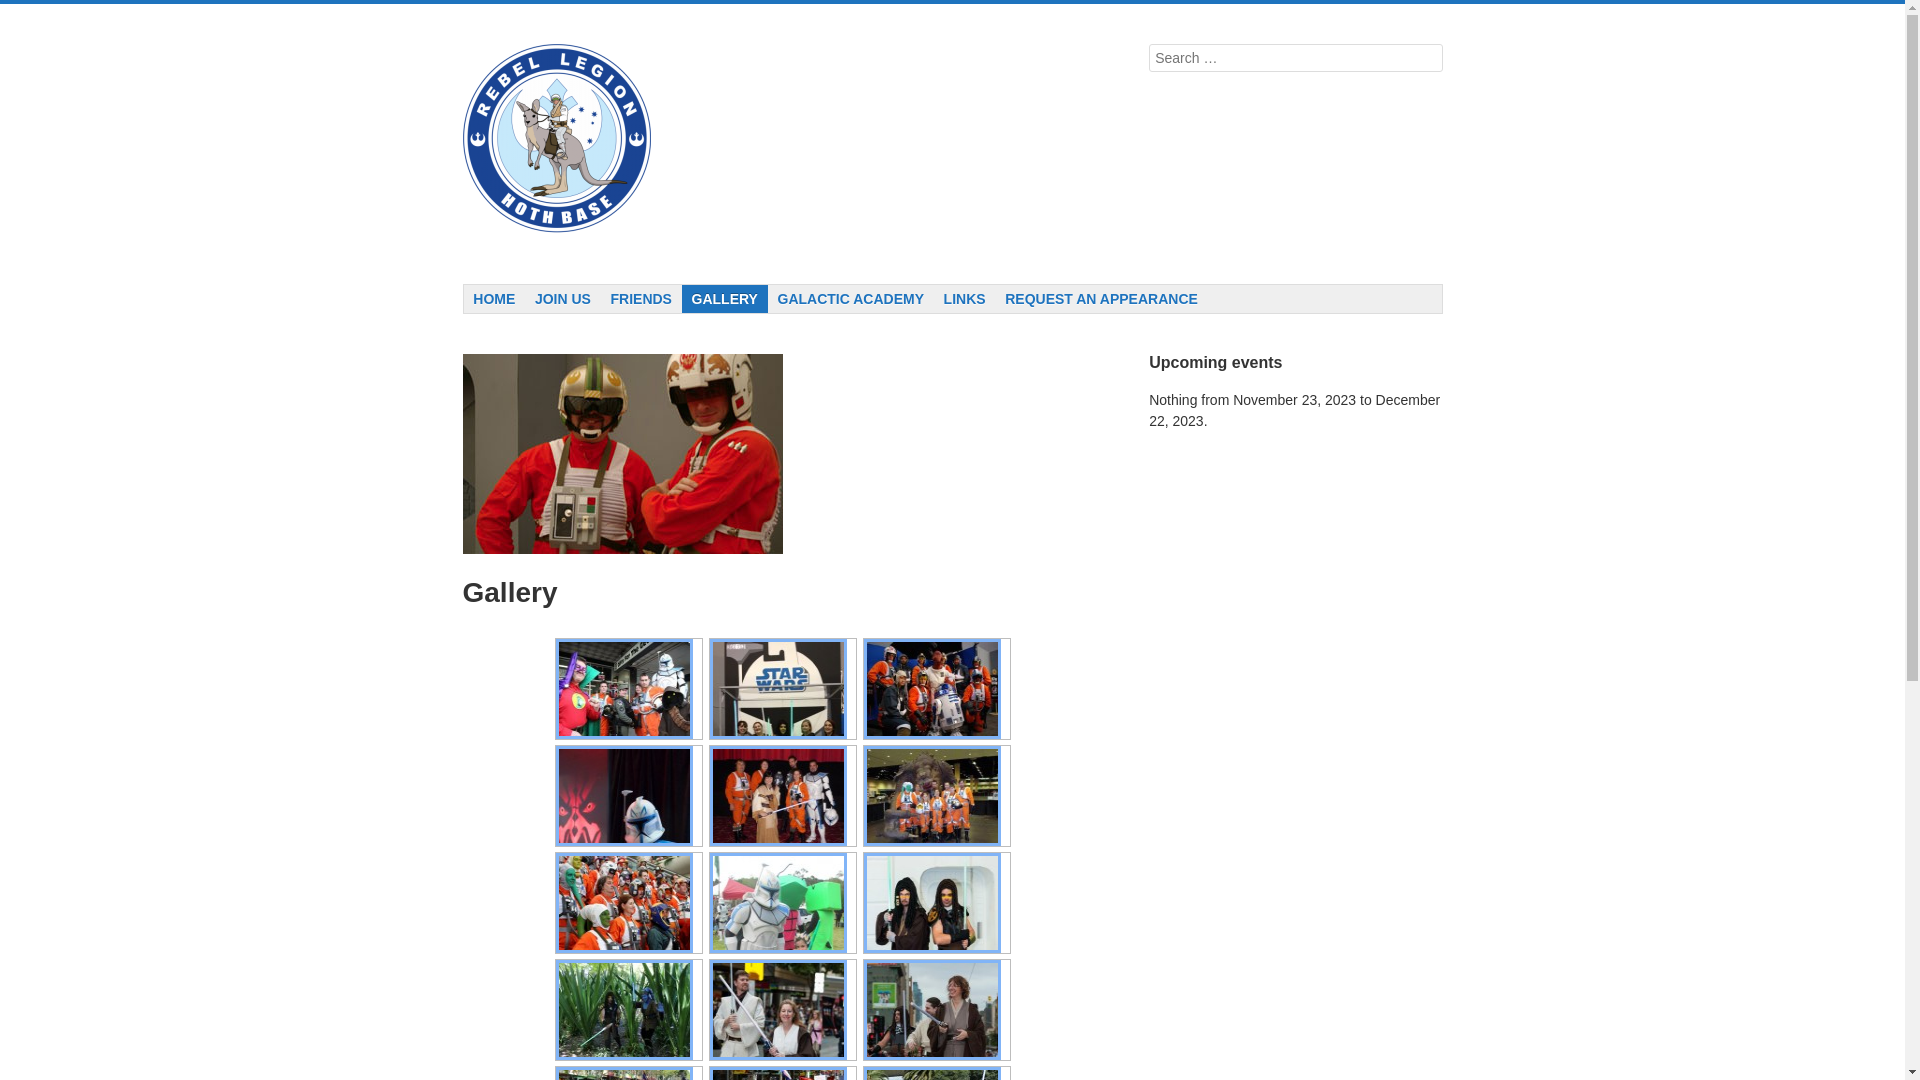  What do you see at coordinates (30, 13) in the screenshot?
I see `Search` at bounding box center [30, 13].